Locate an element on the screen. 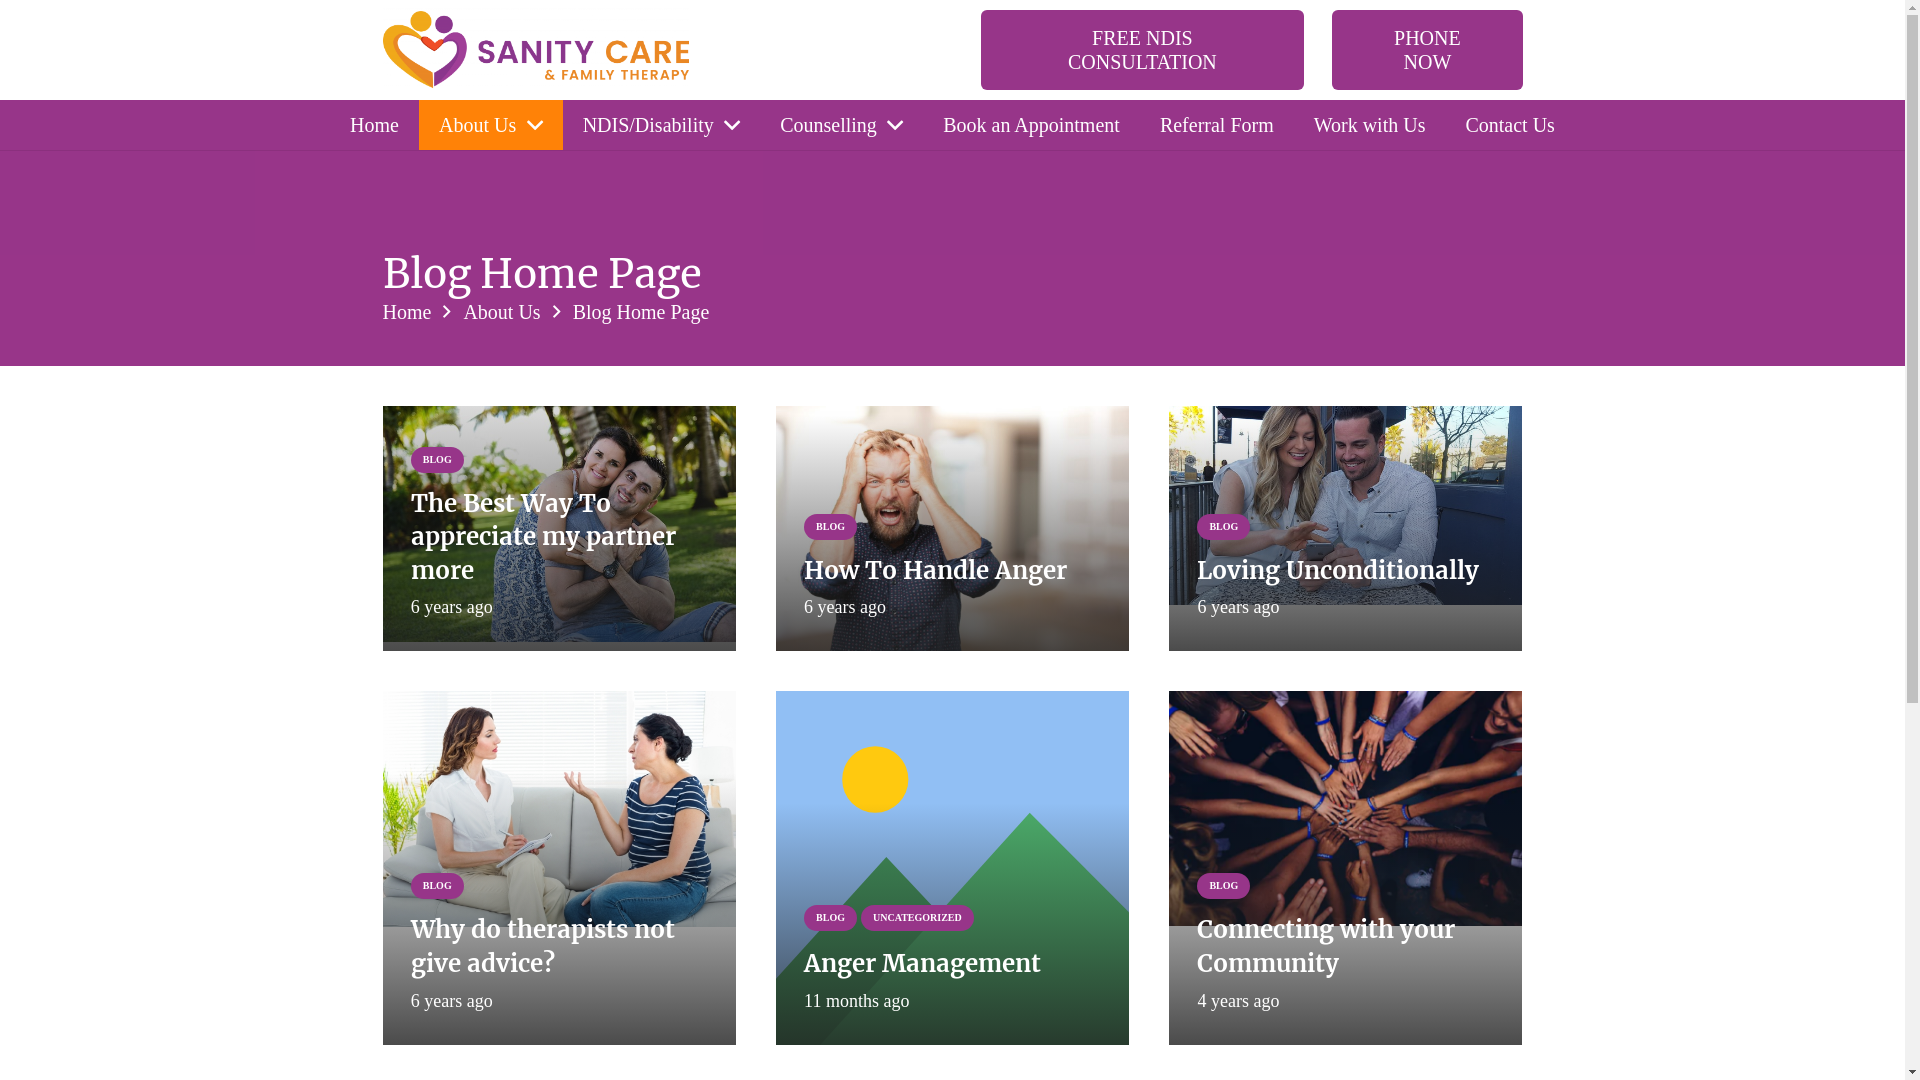 This screenshot has height=1080, width=1920. Contact Us is located at coordinates (1510, 125).